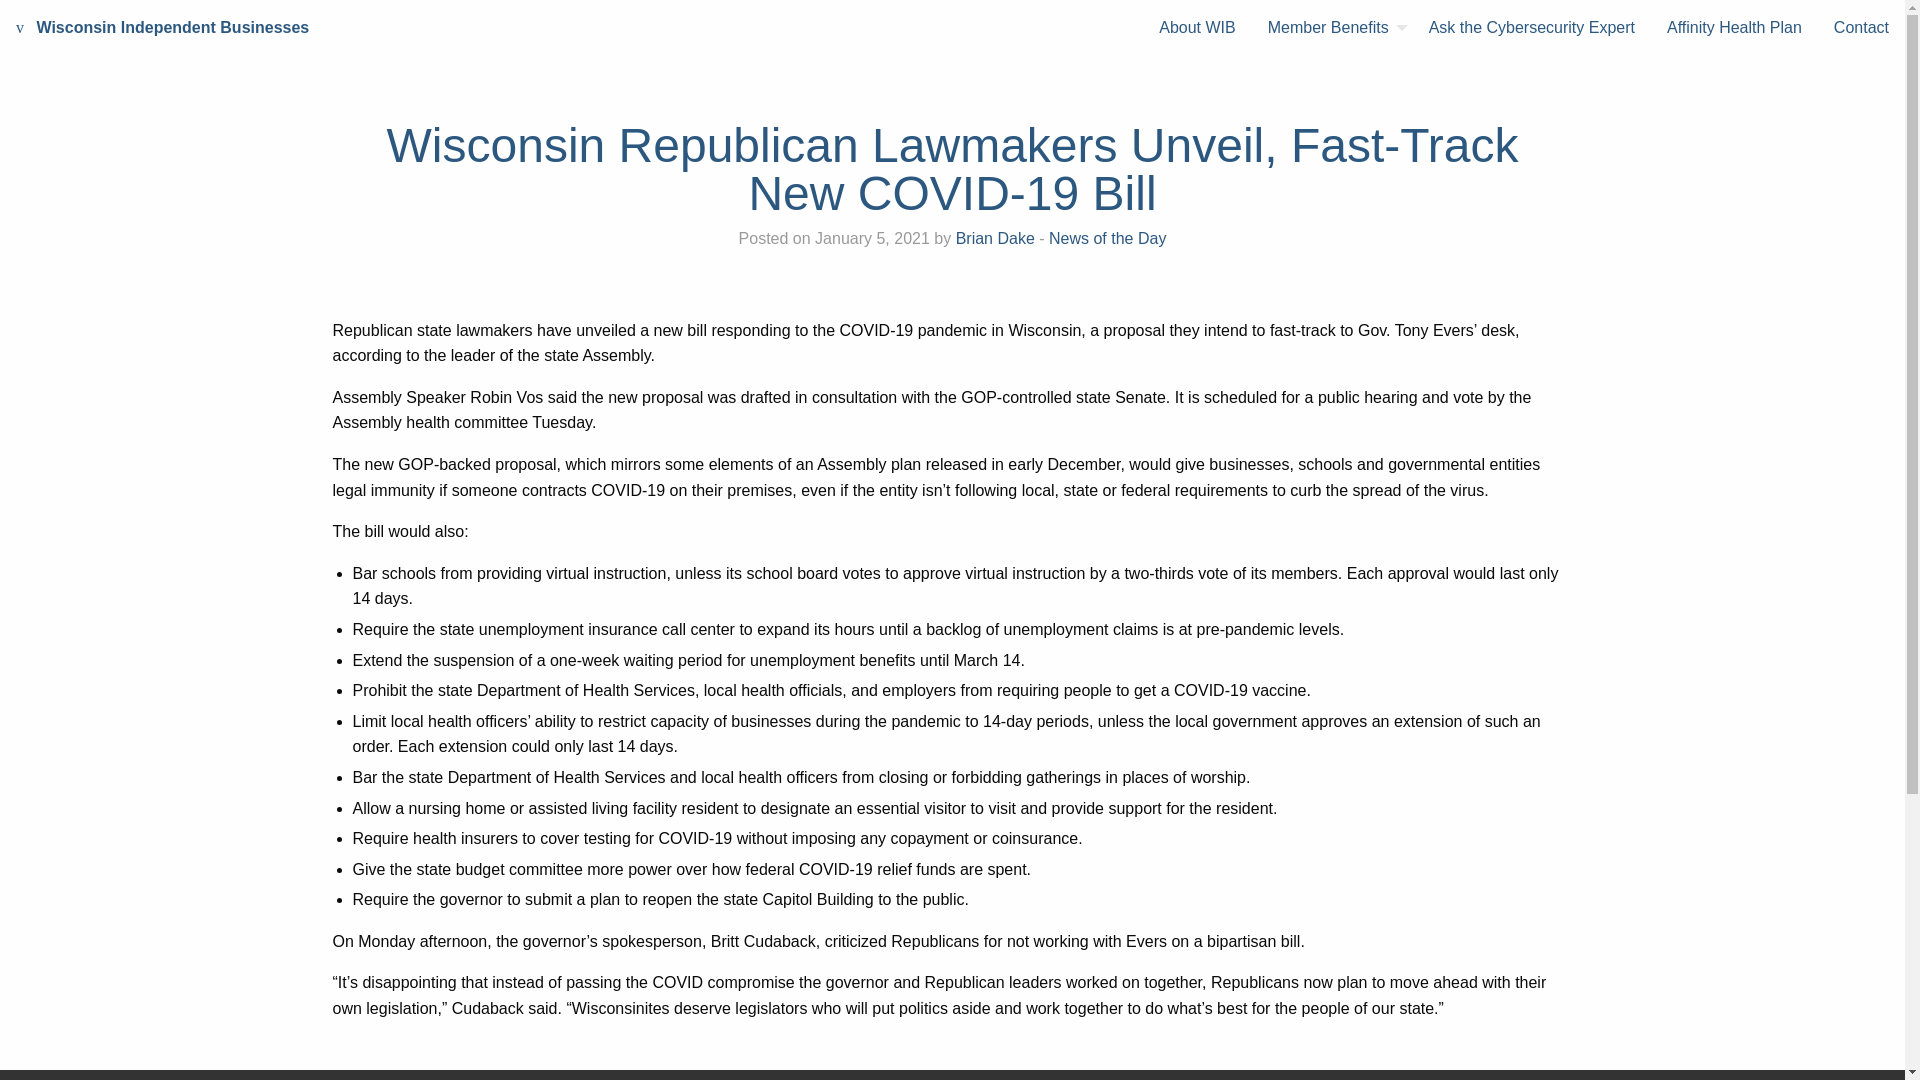 The image size is (1920, 1080). What do you see at coordinates (1332, 28) in the screenshot?
I see `Member Benefits` at bounding box center [1332, 28].